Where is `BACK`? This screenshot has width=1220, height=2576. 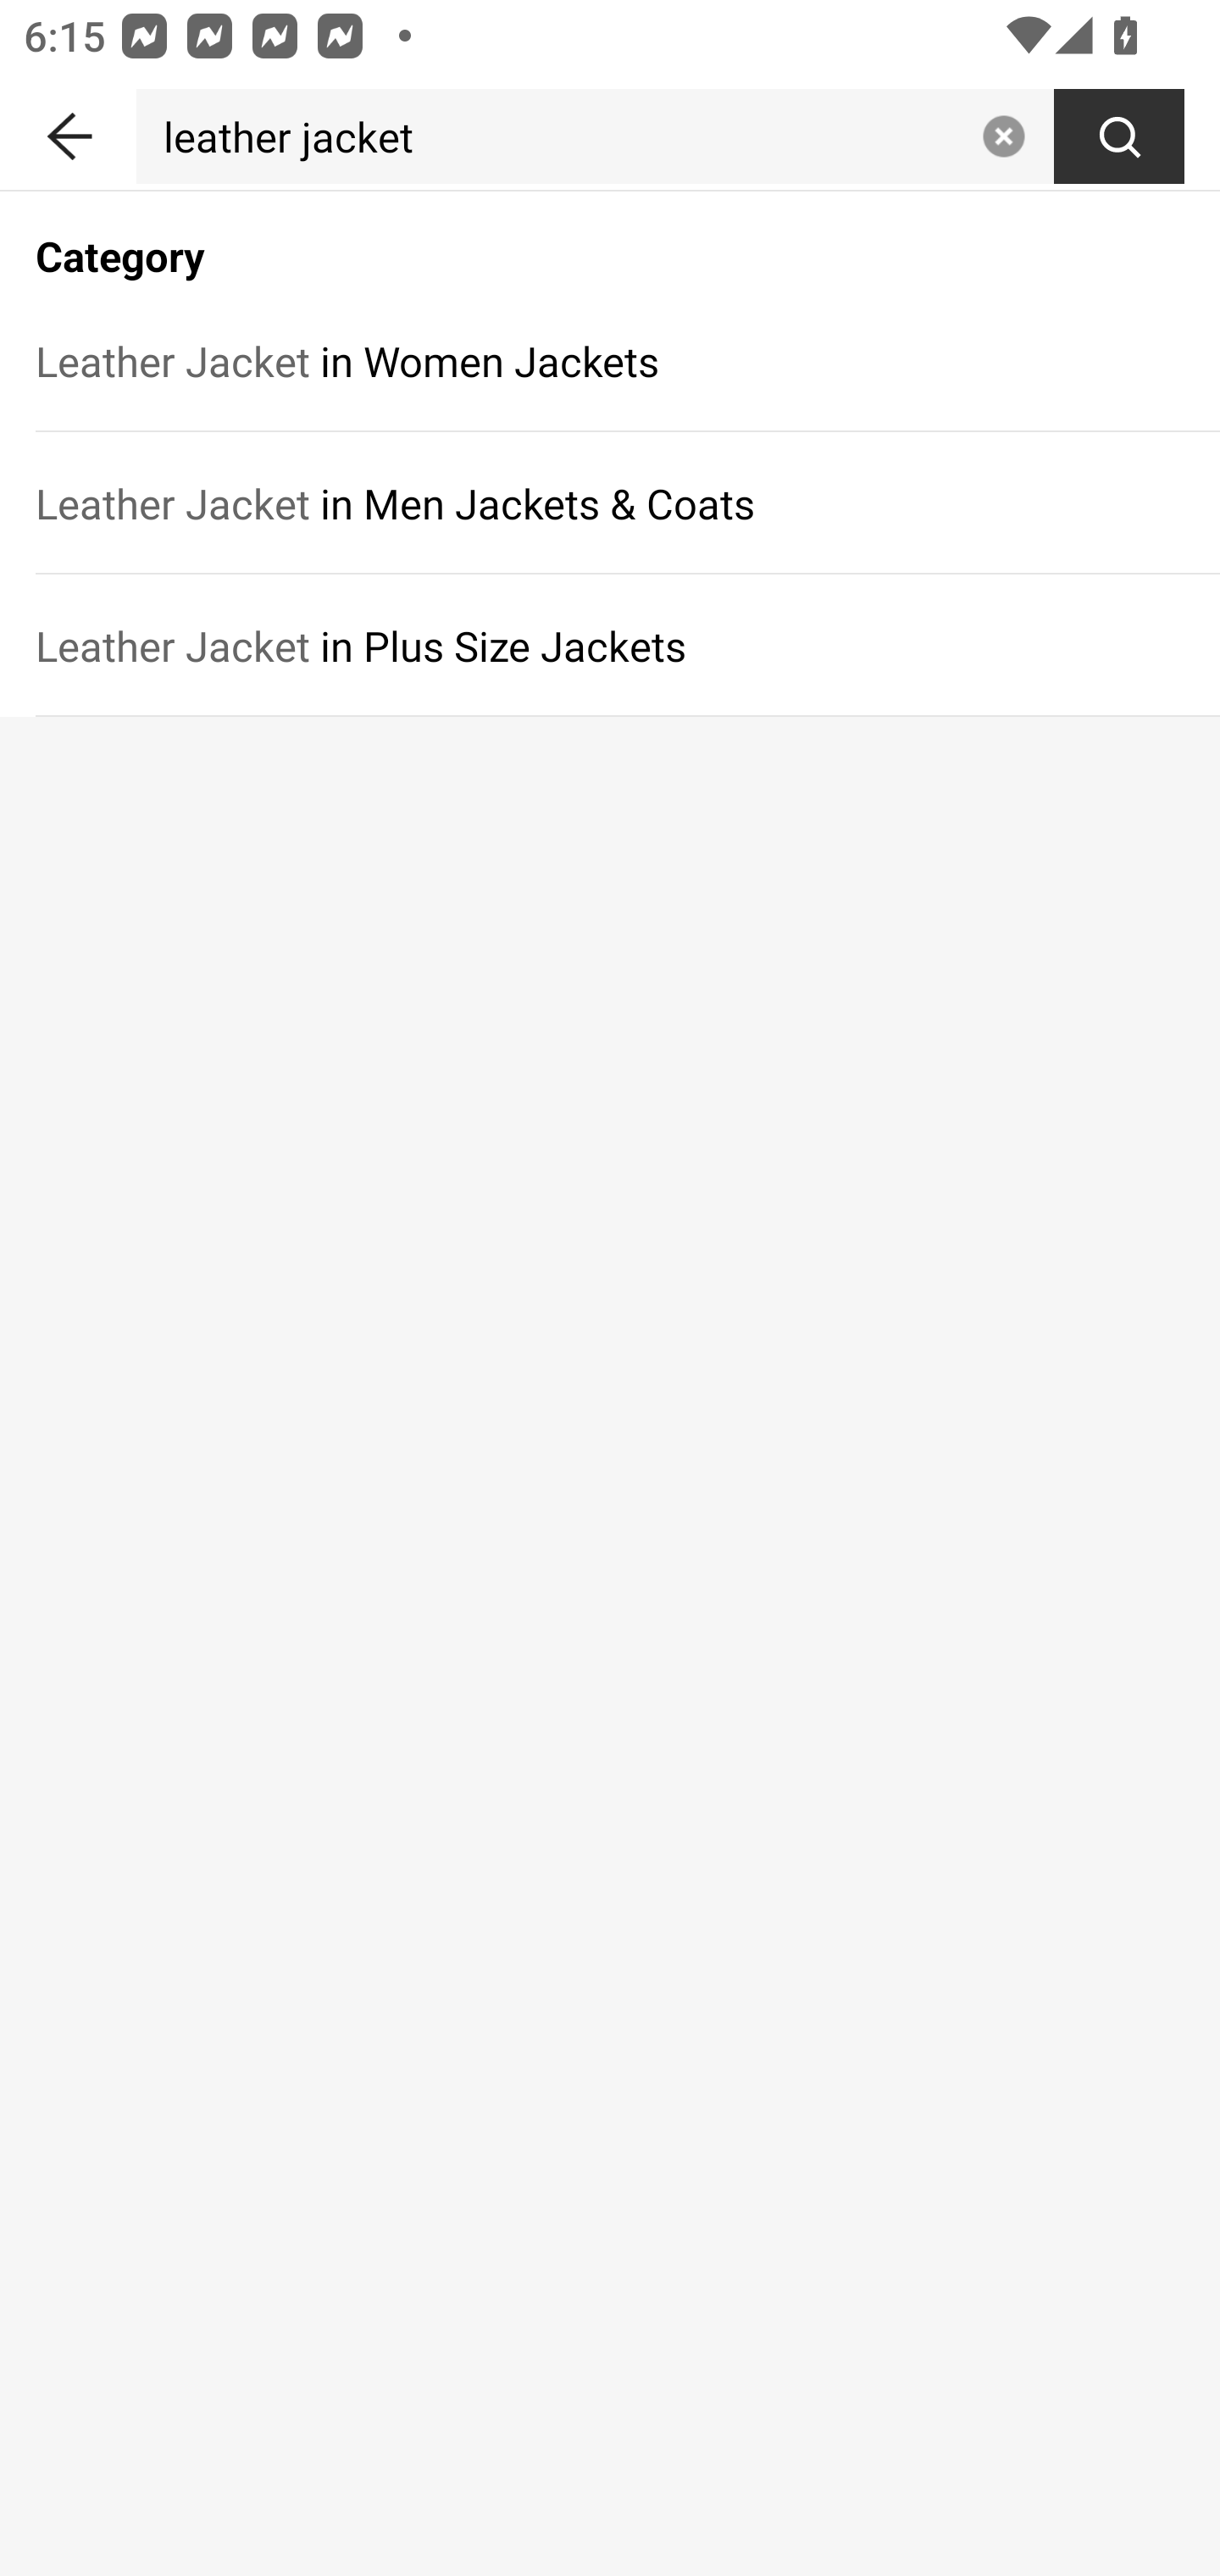 BACK is located at coordinates (68, 130).